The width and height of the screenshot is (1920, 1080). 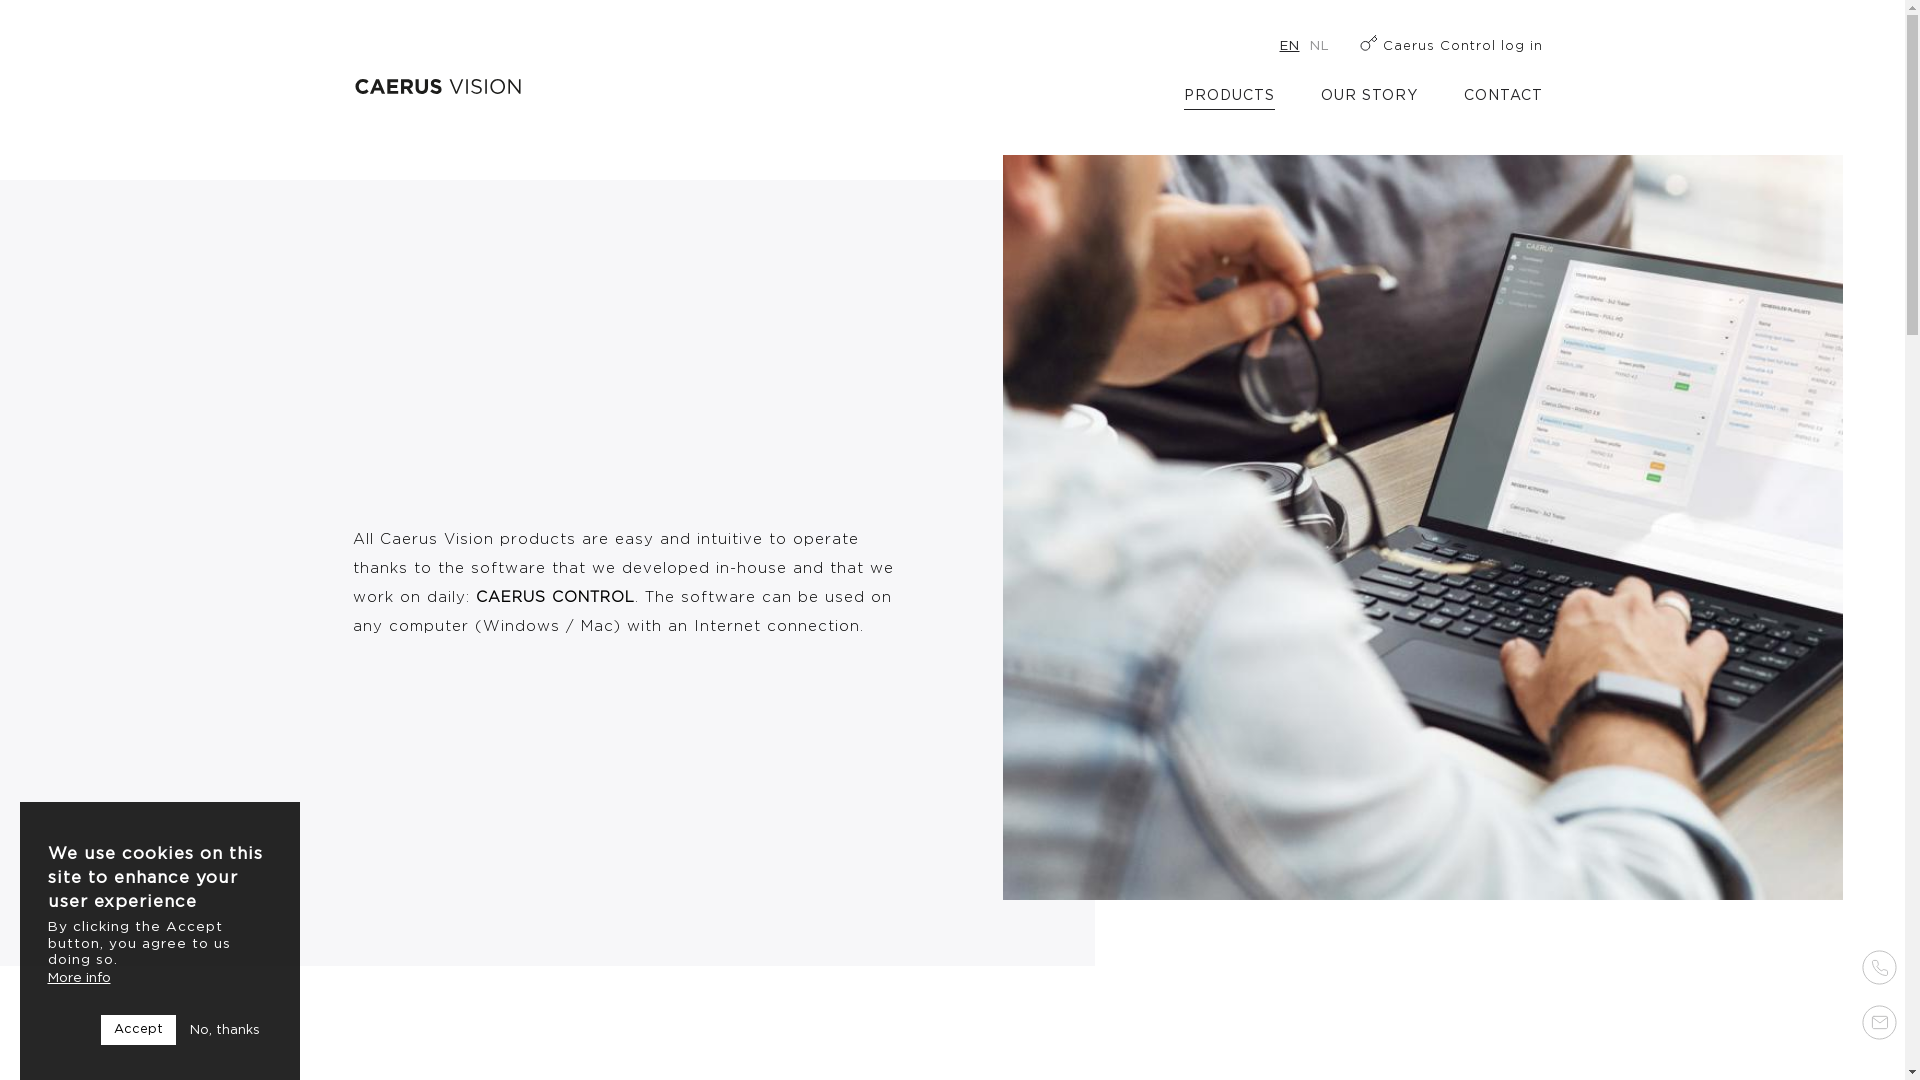 What do you see at coordinates (225, 1030) in the screenshot?
I see `No, thanks` at bounding box center [225, 1030].